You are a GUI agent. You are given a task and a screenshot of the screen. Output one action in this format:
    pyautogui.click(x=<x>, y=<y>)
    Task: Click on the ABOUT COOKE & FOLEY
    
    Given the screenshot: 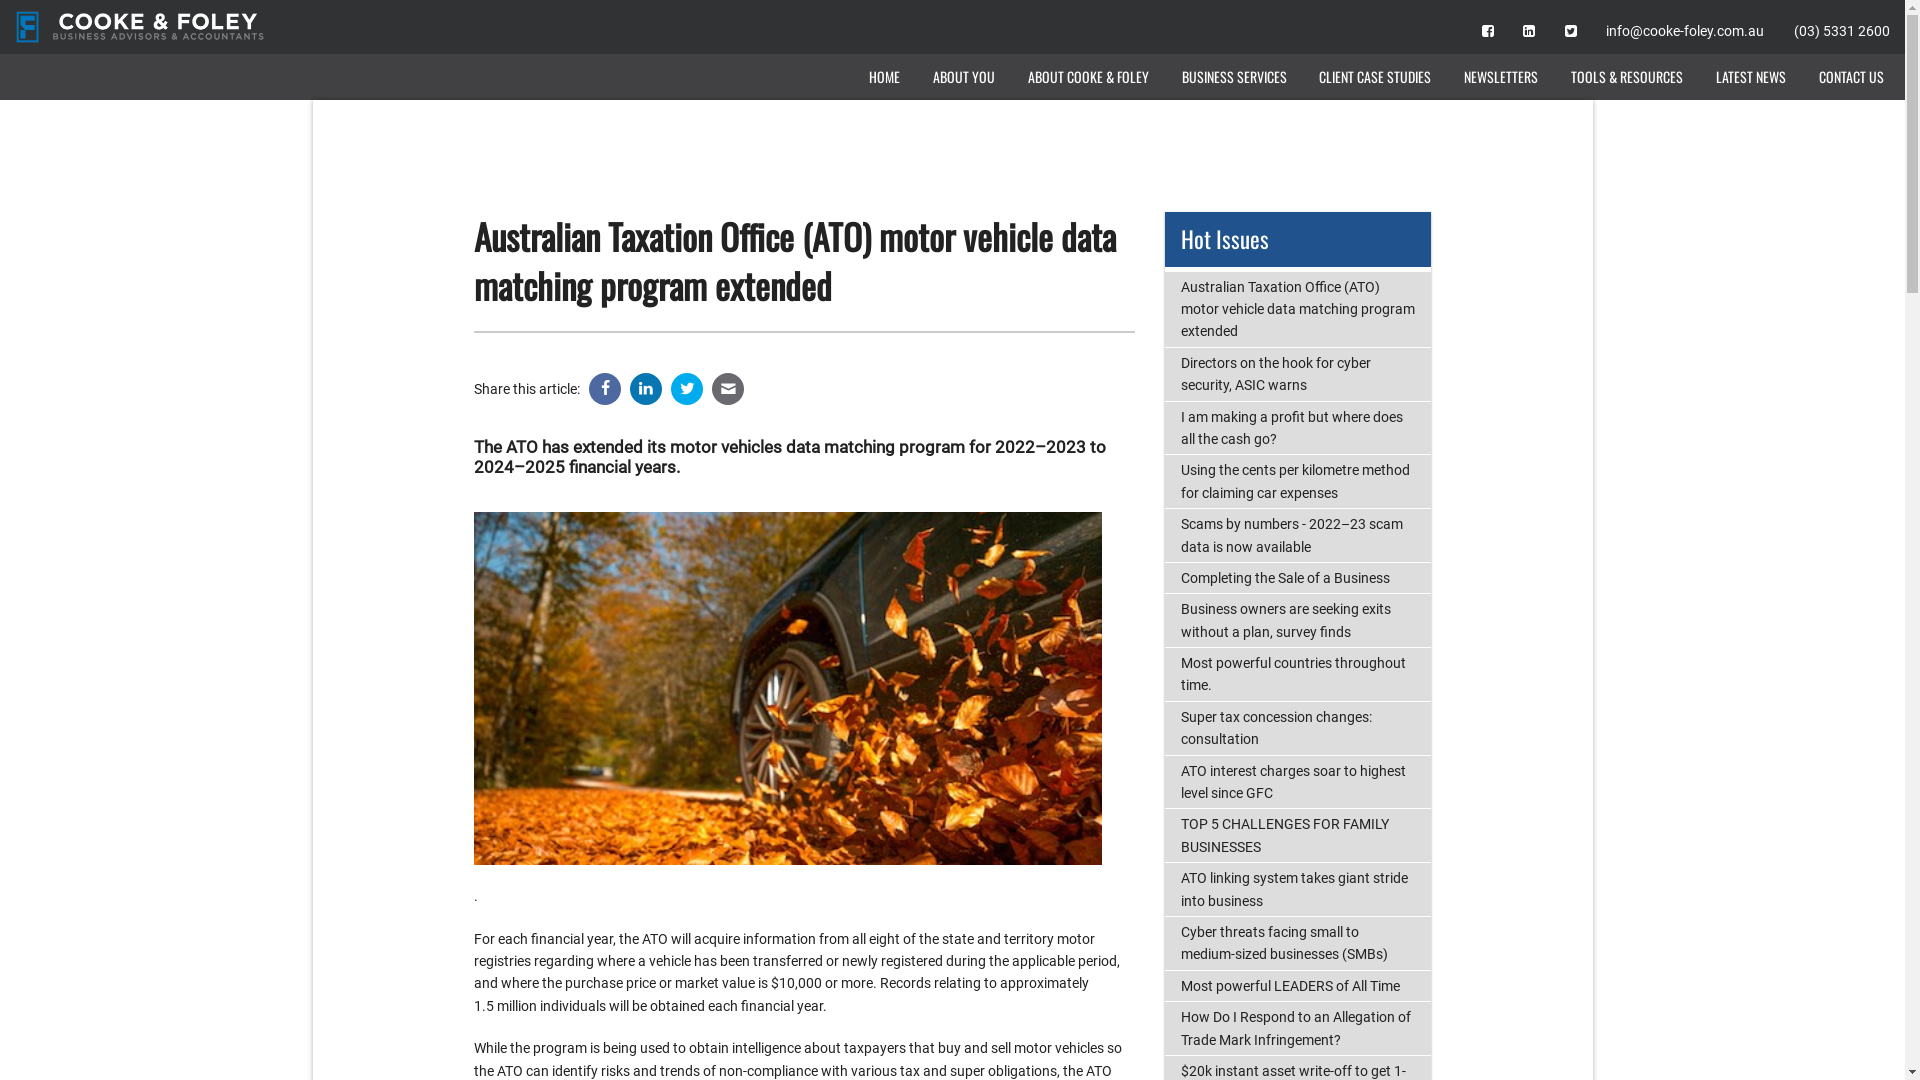 What is the action you would take?
    pyautogui.click(x=1089, y=76)
    